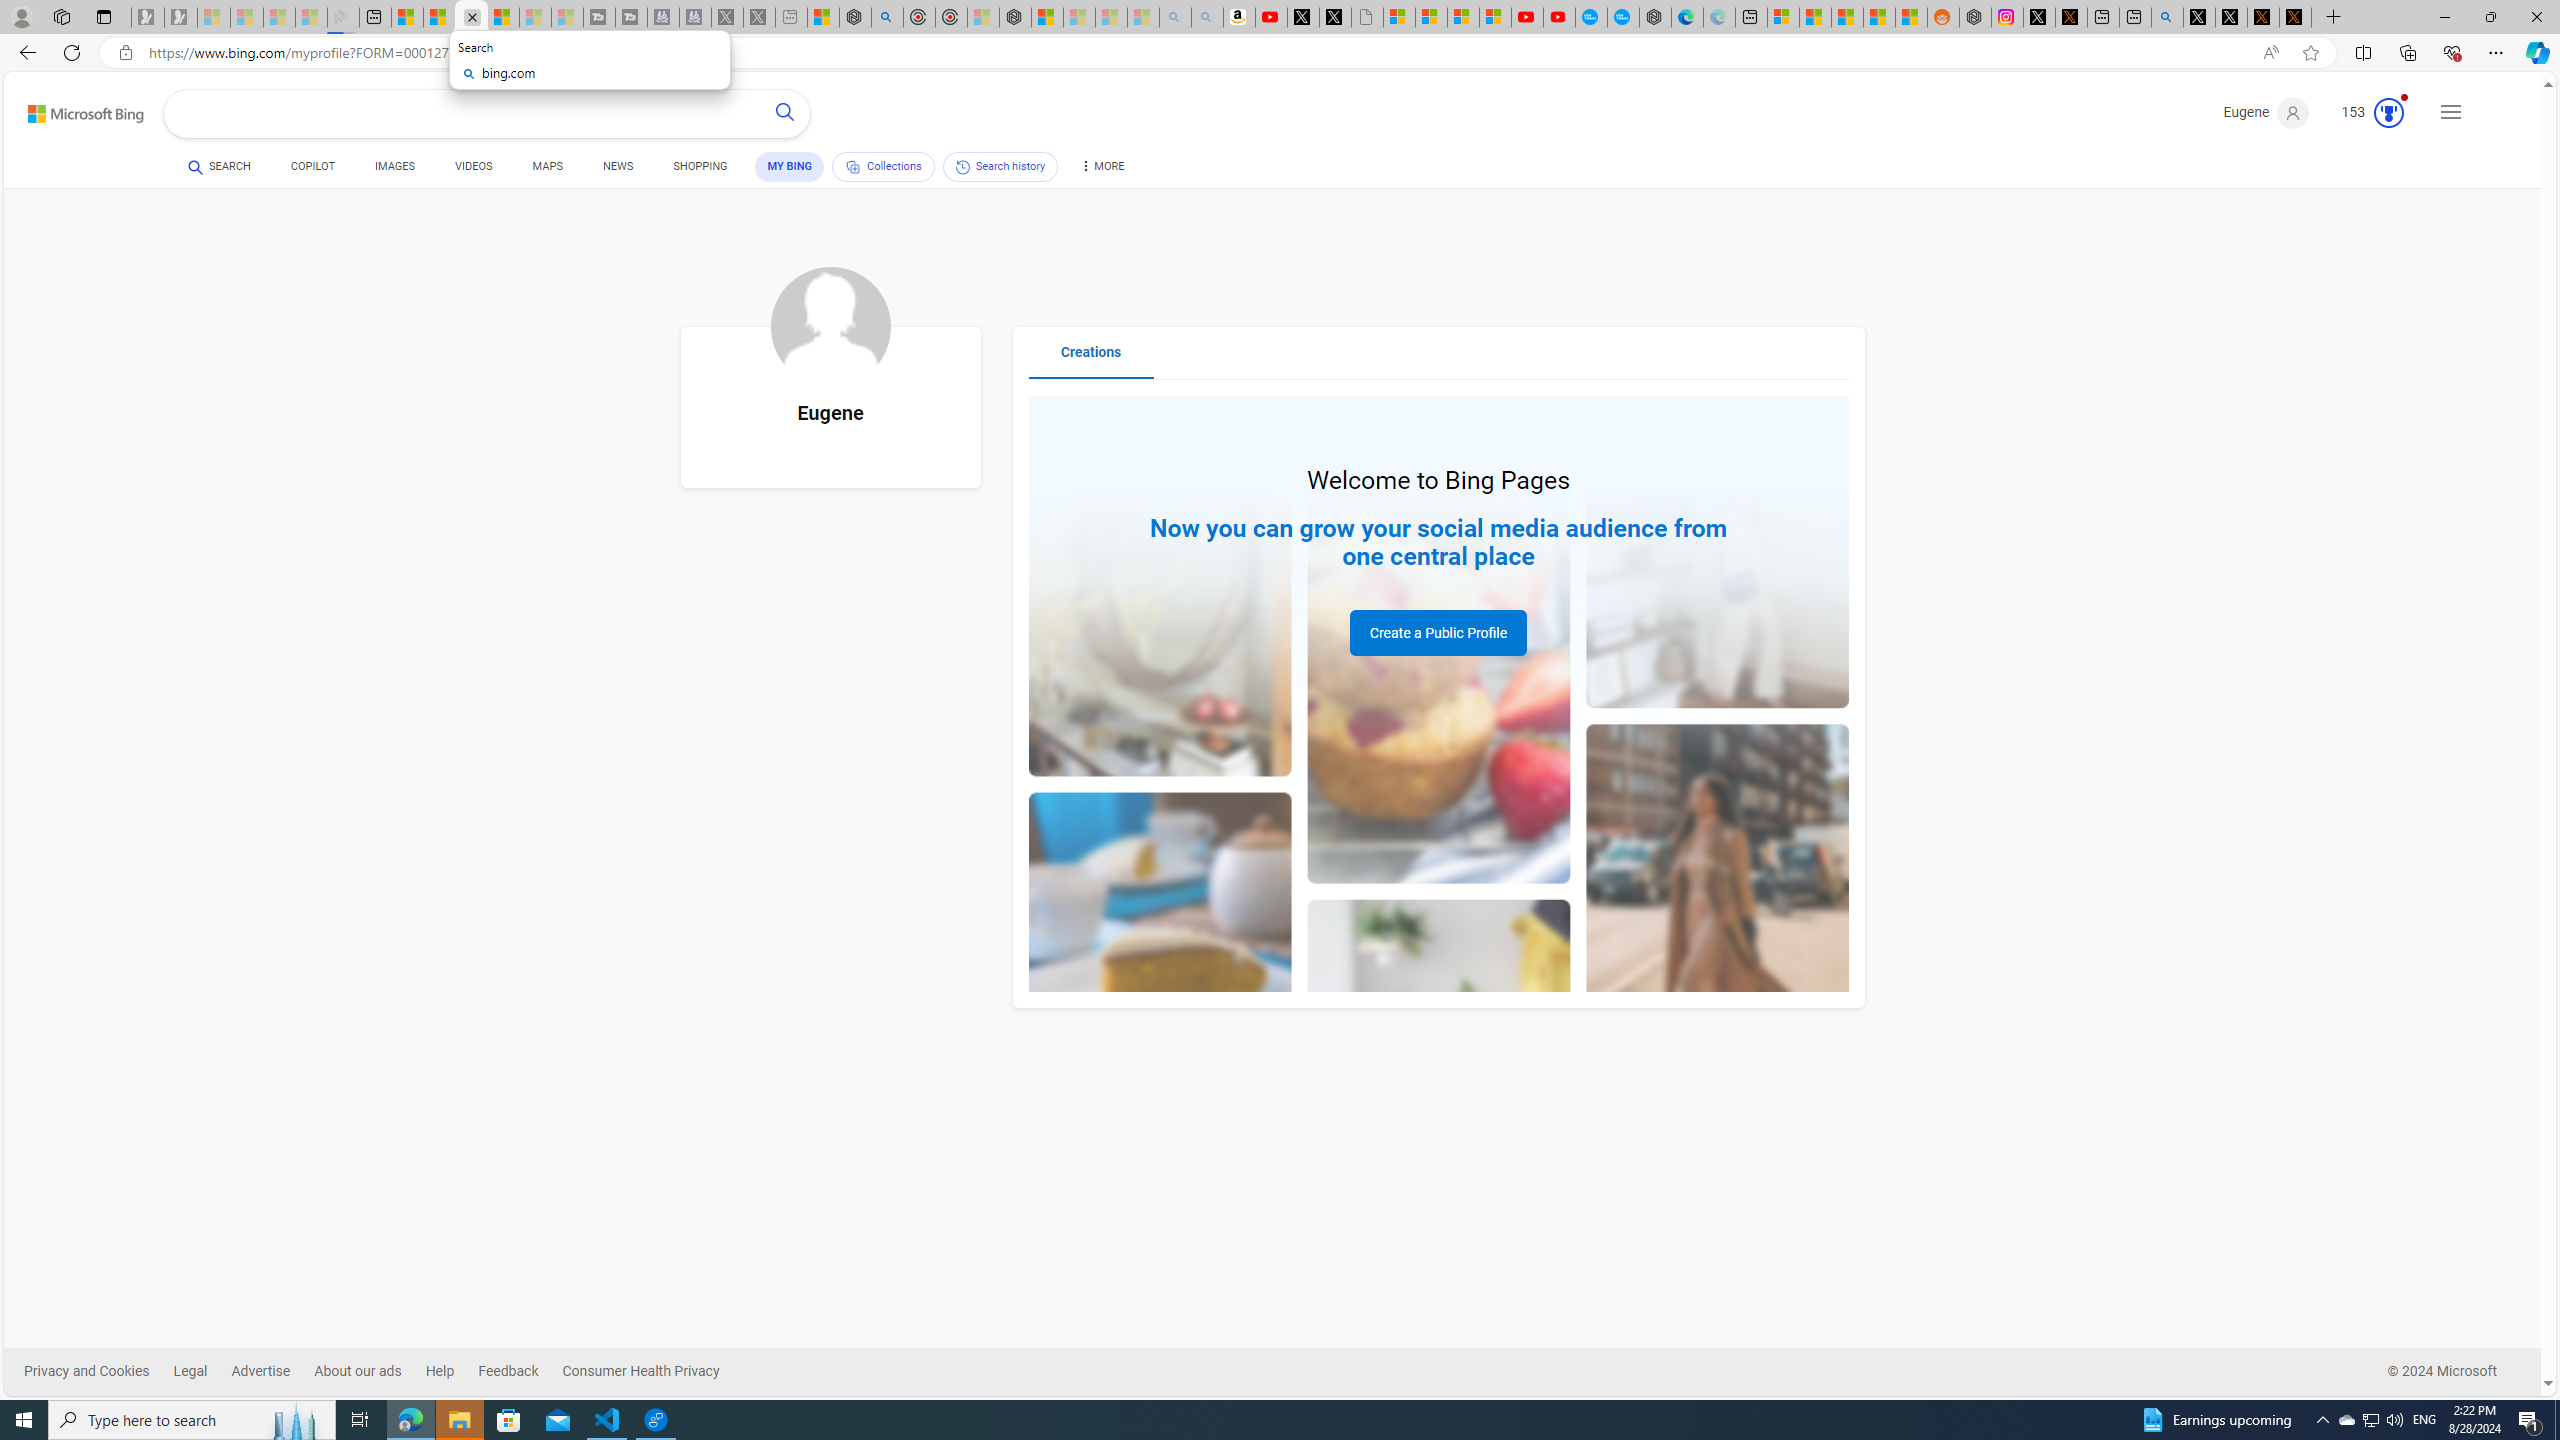 The height and width of the screenshot is (1440, 2560). What do you see at coordinates (1000, 166) in the screenshot?
I see `Search history` at bounding box center [1000, 166].